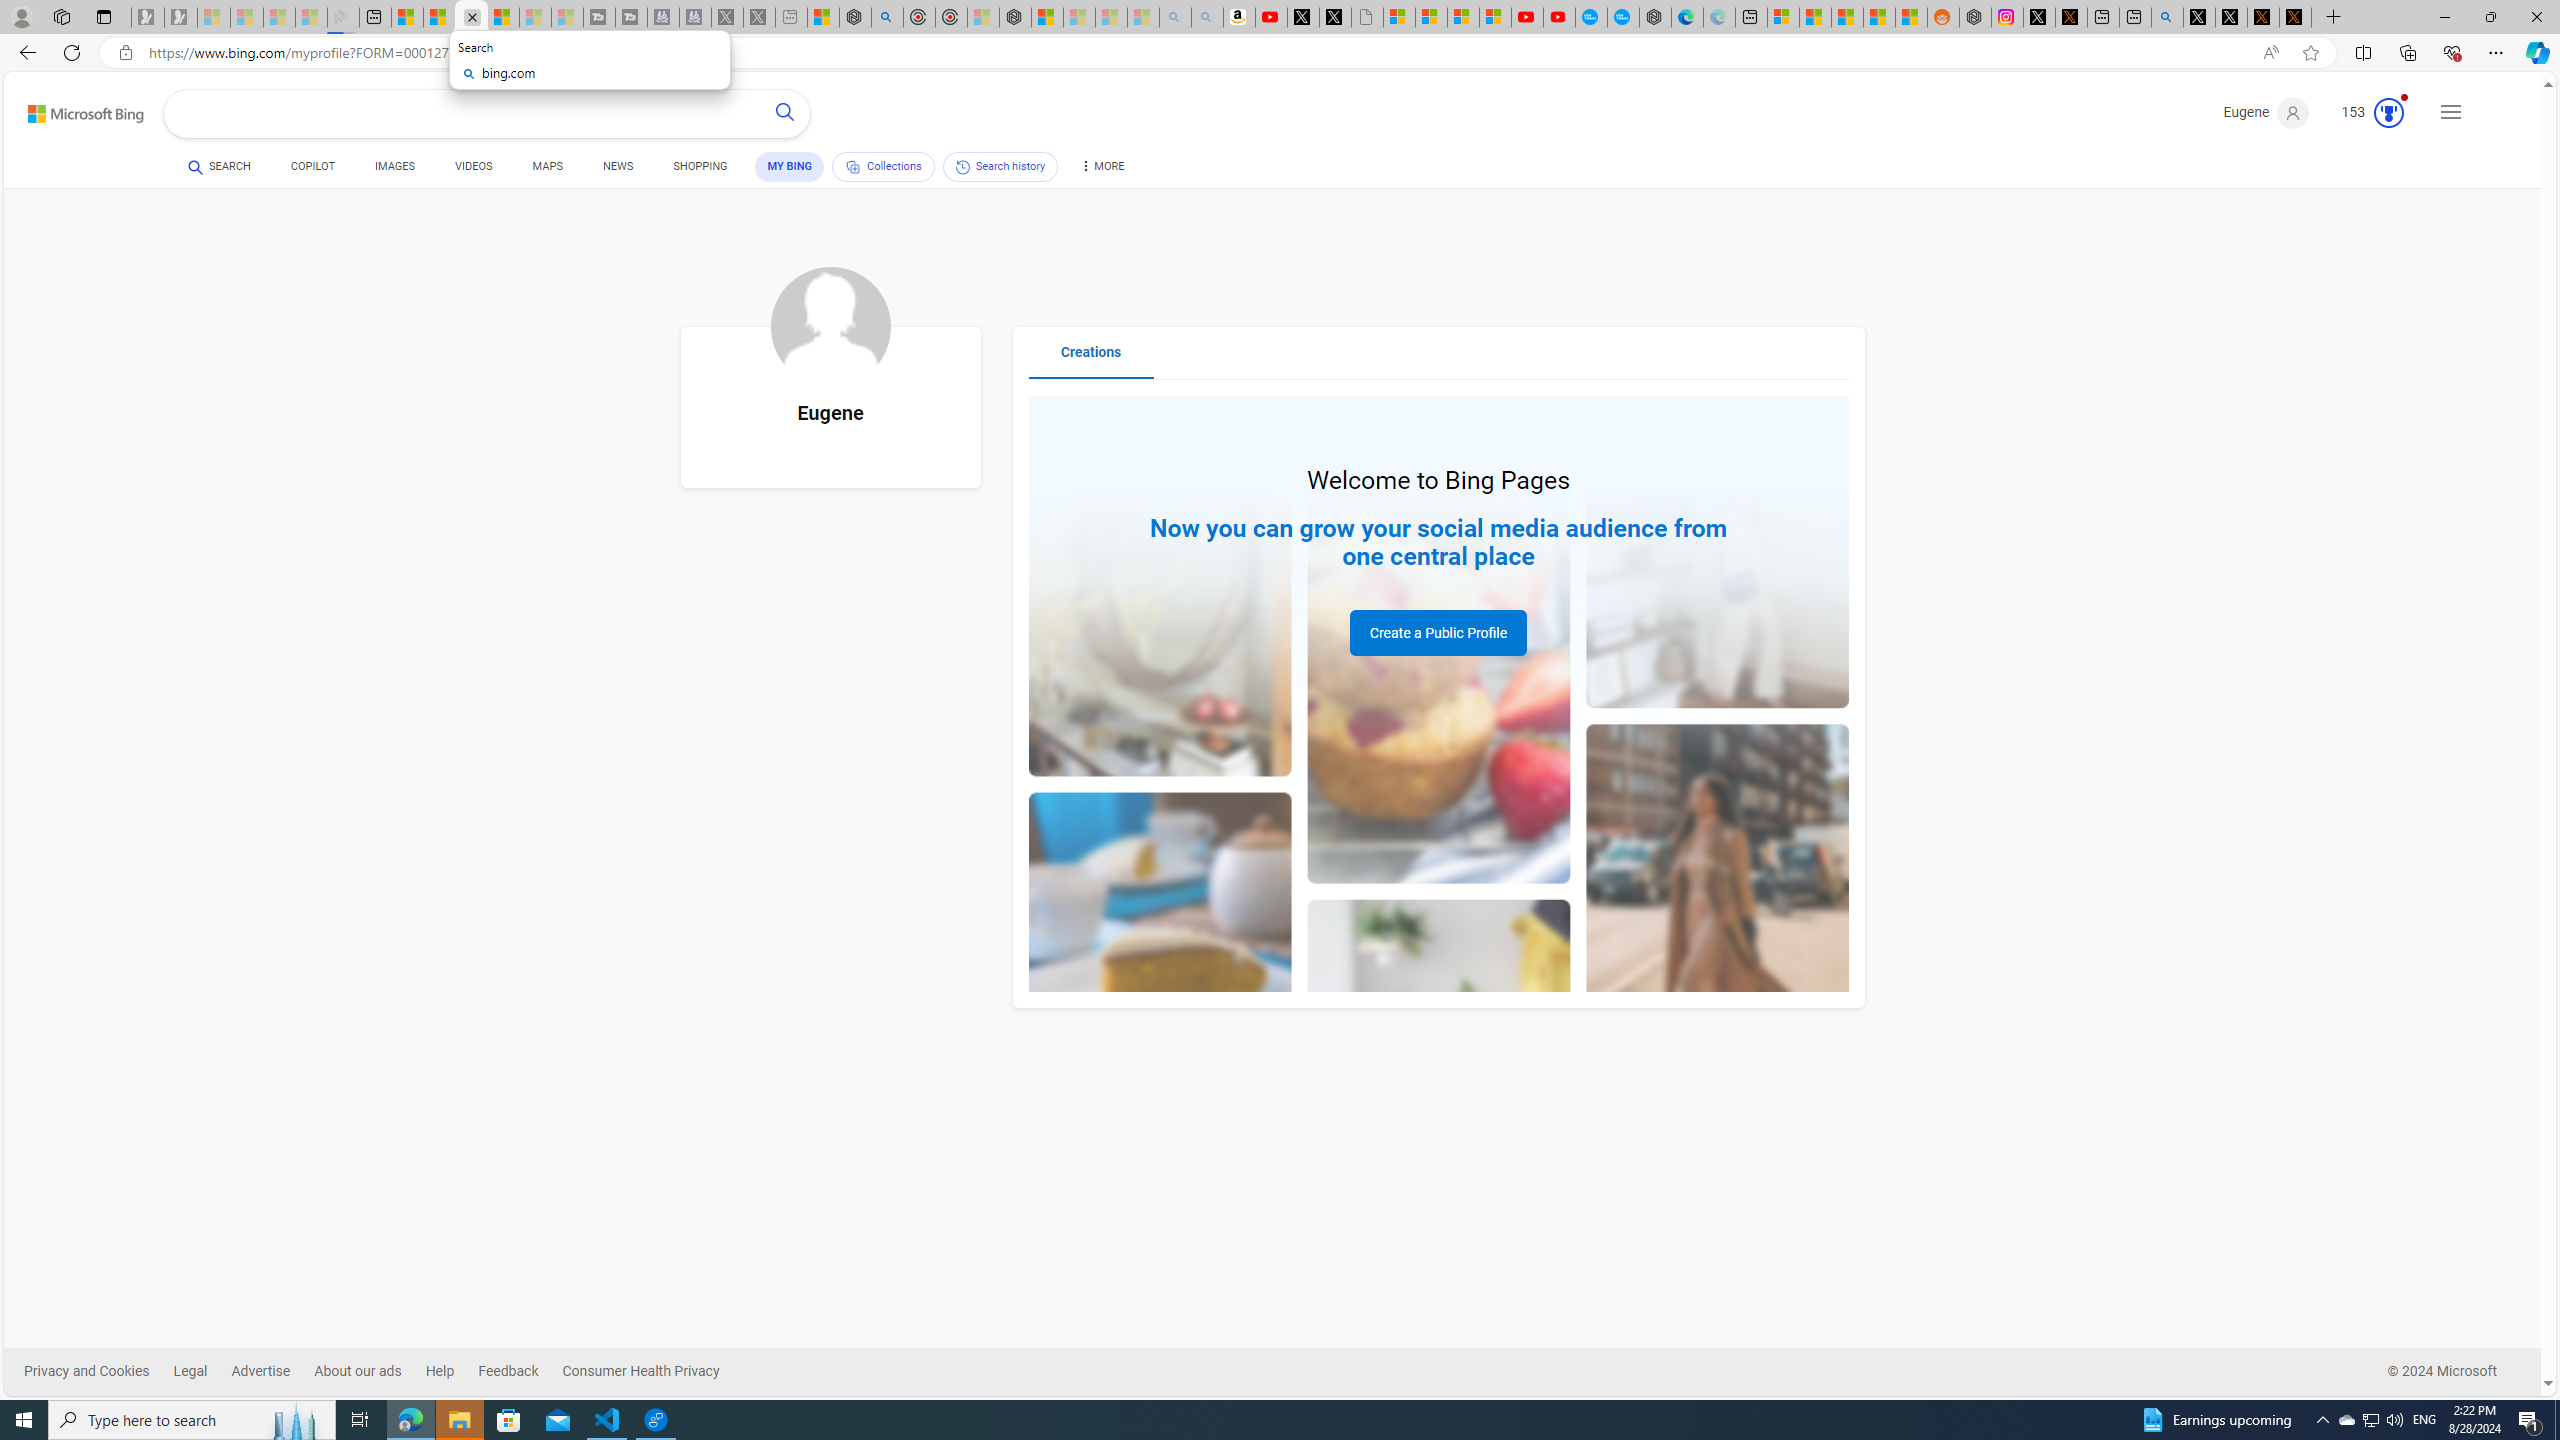 The height and width of the screenshot is (1440, 2560). What do you see at coordinates (1000, 166) in the screenshot?
I see `Search history` at bounding box center [1000, 166].